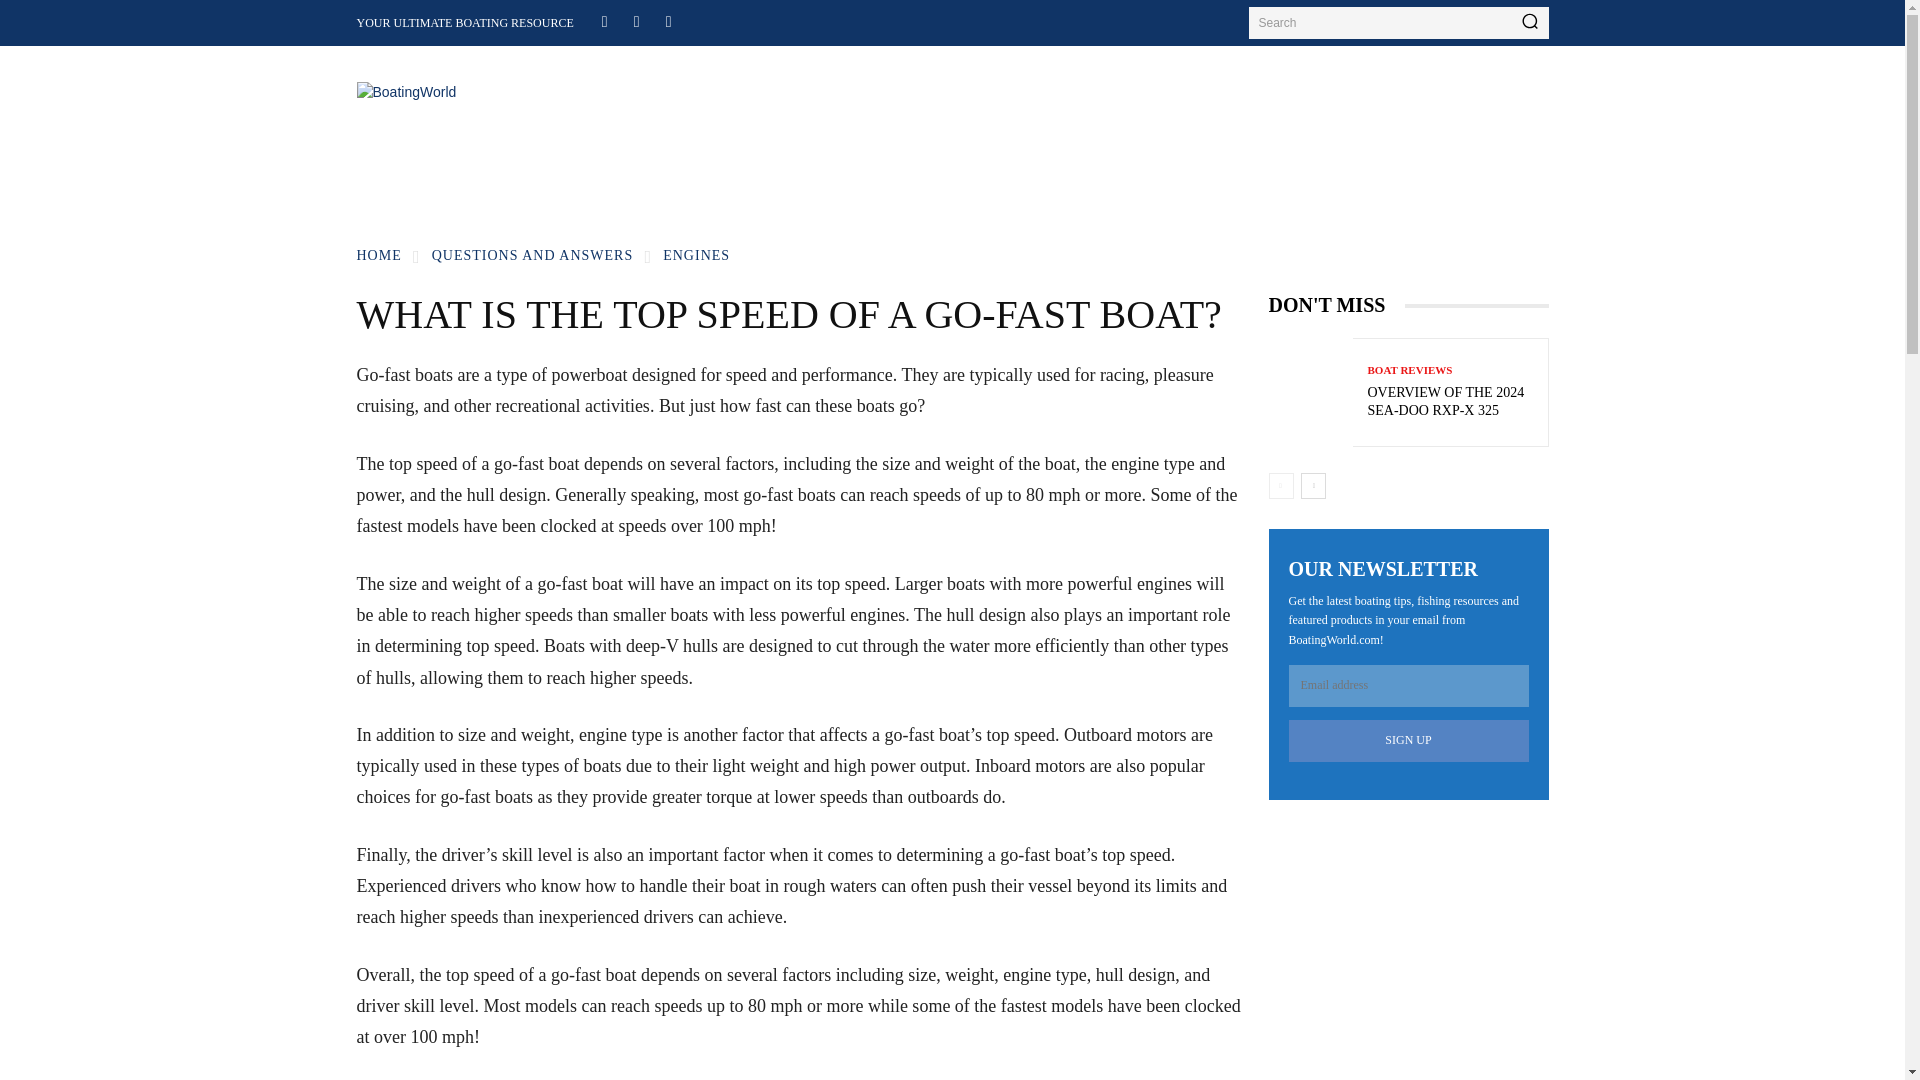 The height and width of the screenshot is (1080, 1920). I want to click on BoatingWorld, so click(491, 107).